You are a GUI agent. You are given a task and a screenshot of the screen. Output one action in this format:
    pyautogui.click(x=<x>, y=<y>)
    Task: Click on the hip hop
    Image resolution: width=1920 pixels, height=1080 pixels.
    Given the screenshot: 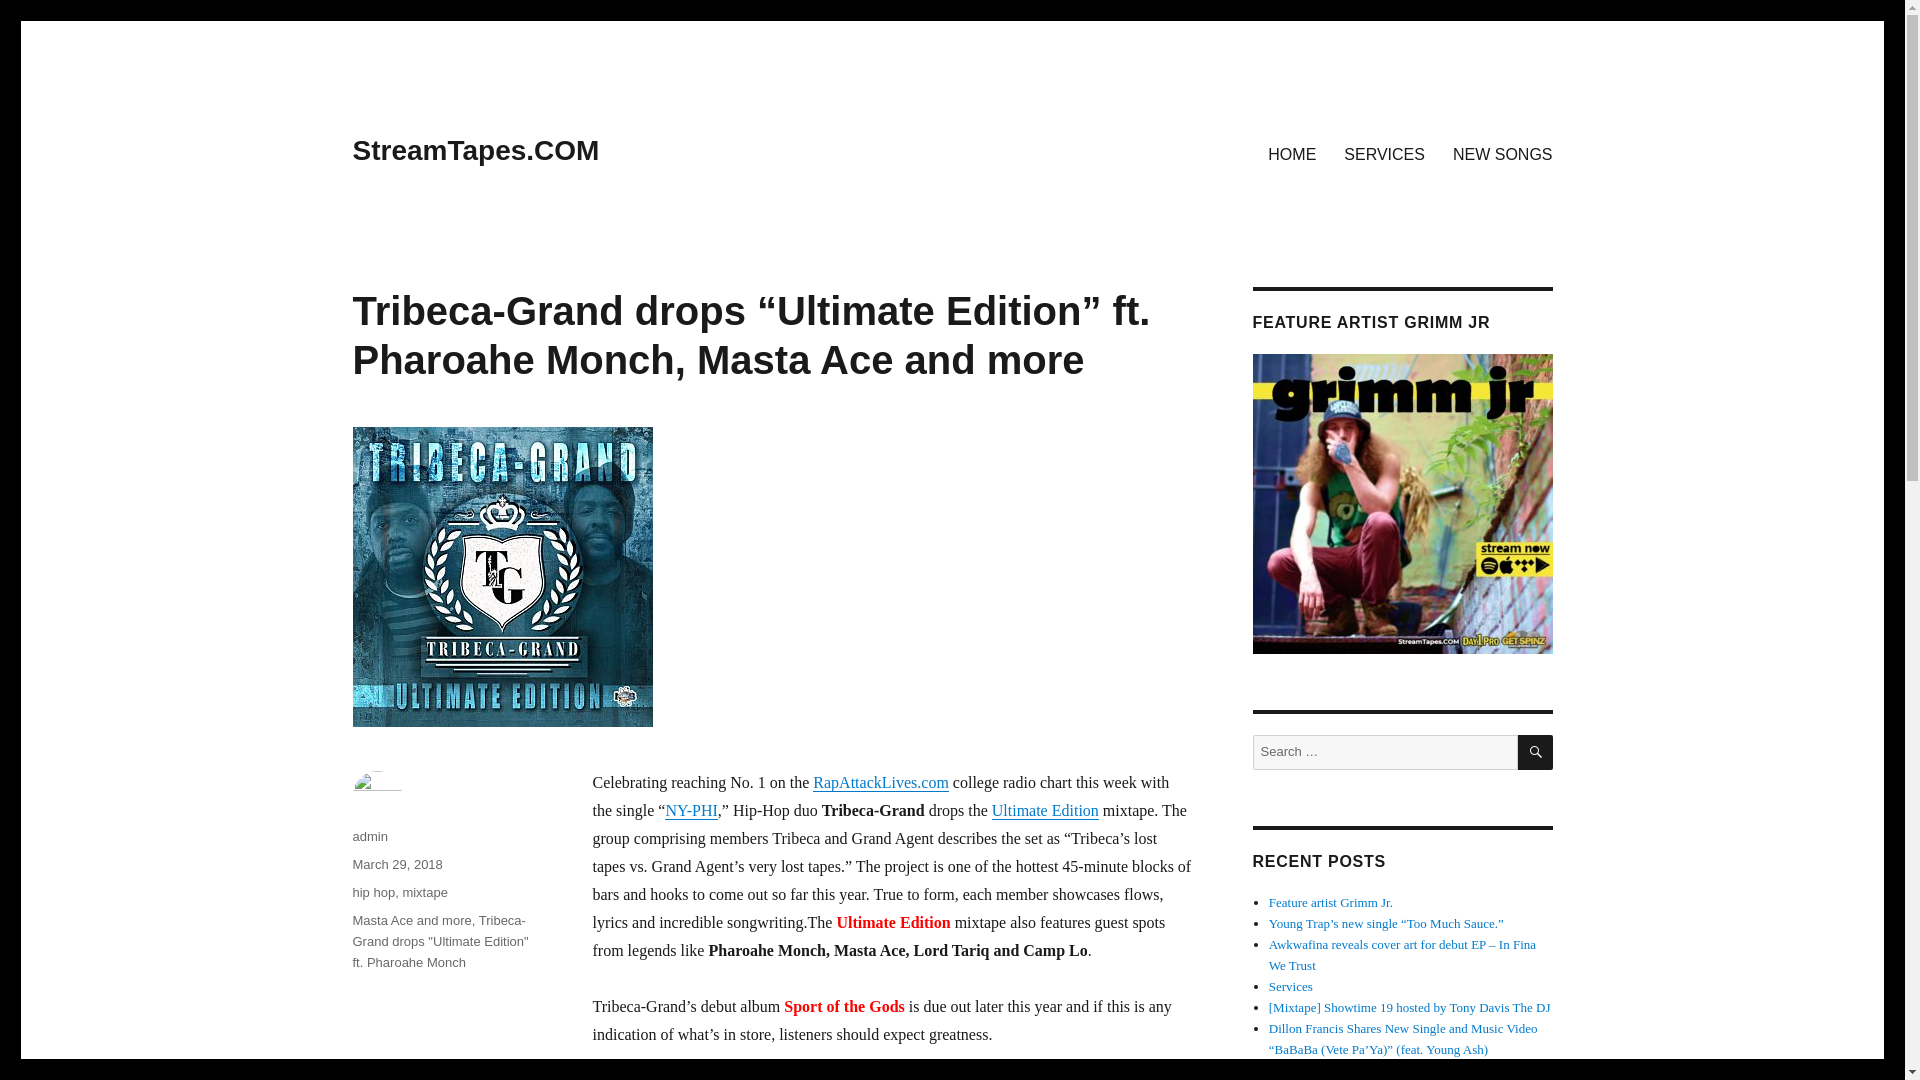 What is the action you would take?
    pyautogui.click(x=373, y=892)
    